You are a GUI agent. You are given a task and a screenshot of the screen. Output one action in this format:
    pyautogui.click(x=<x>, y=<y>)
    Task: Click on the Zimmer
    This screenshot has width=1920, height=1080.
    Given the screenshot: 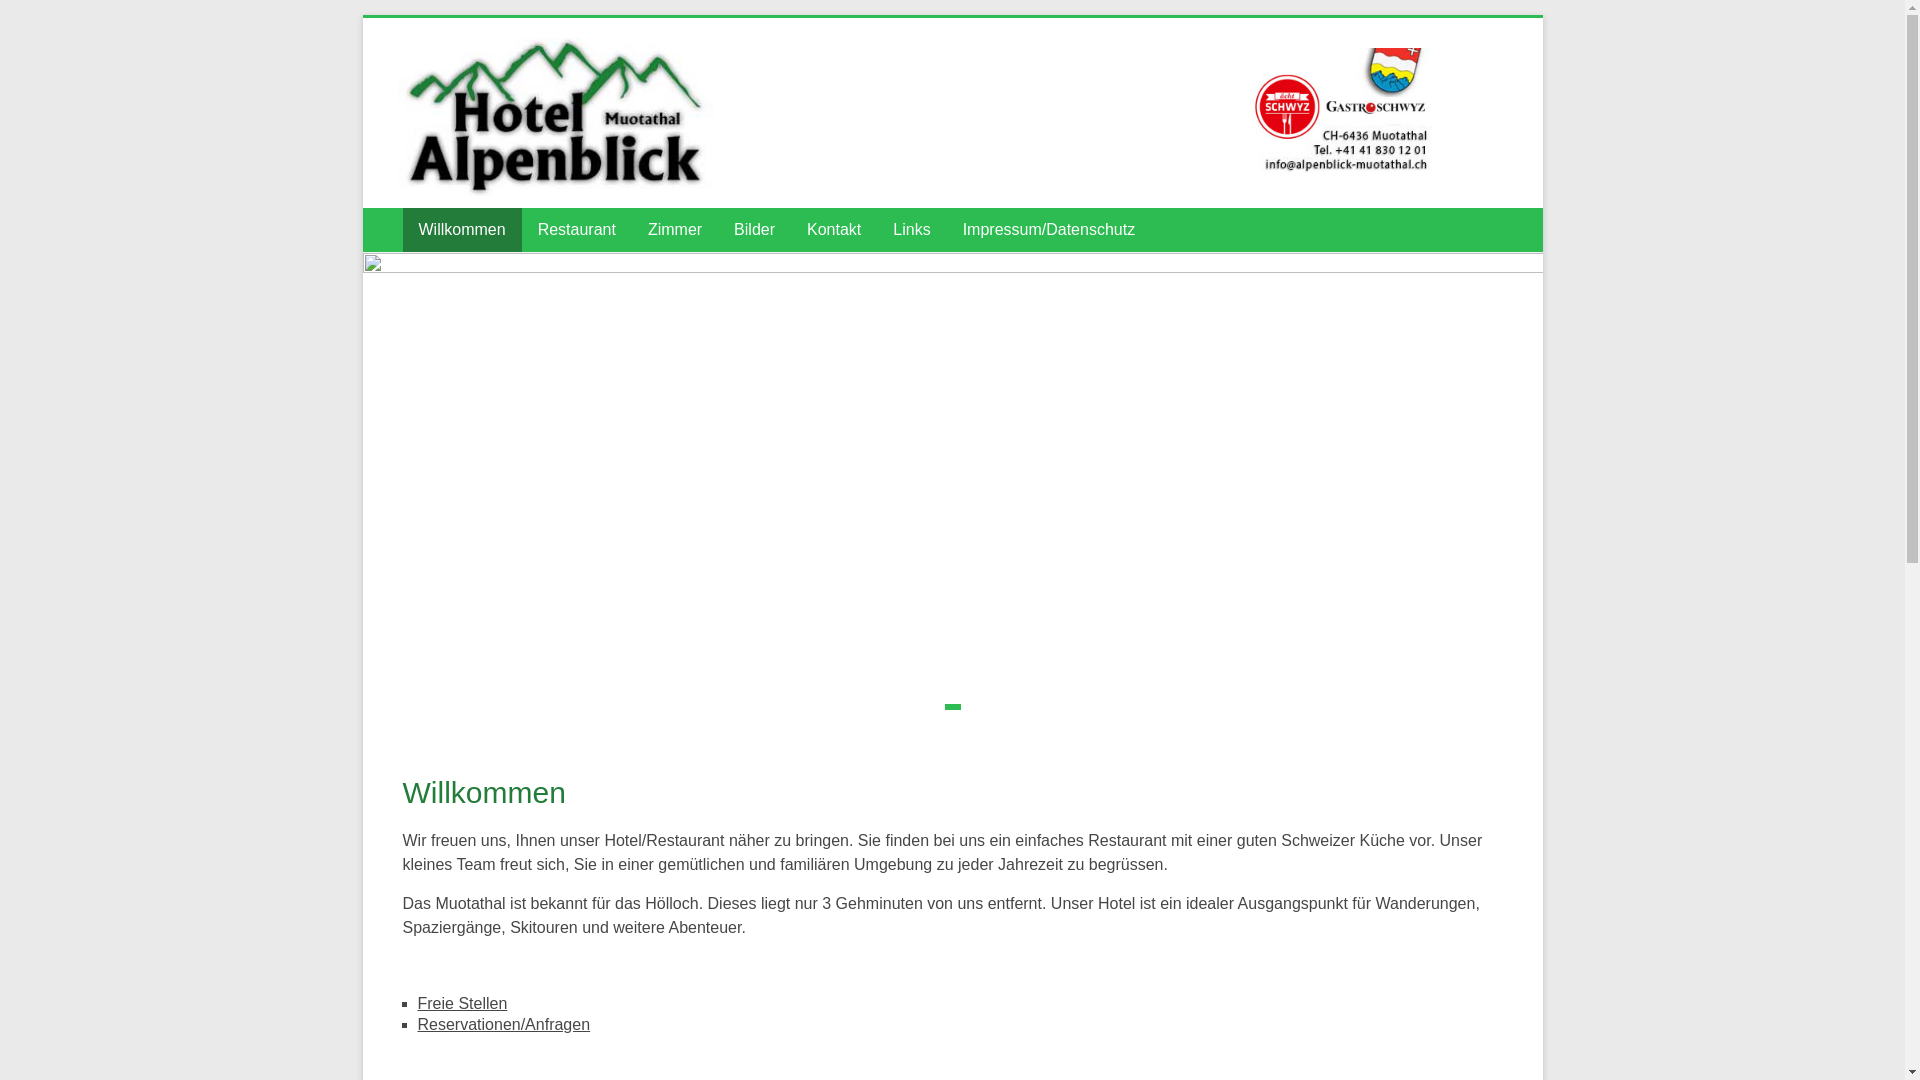 What is the action you would take?
    pyautogui.click(x=675, y=230)
    